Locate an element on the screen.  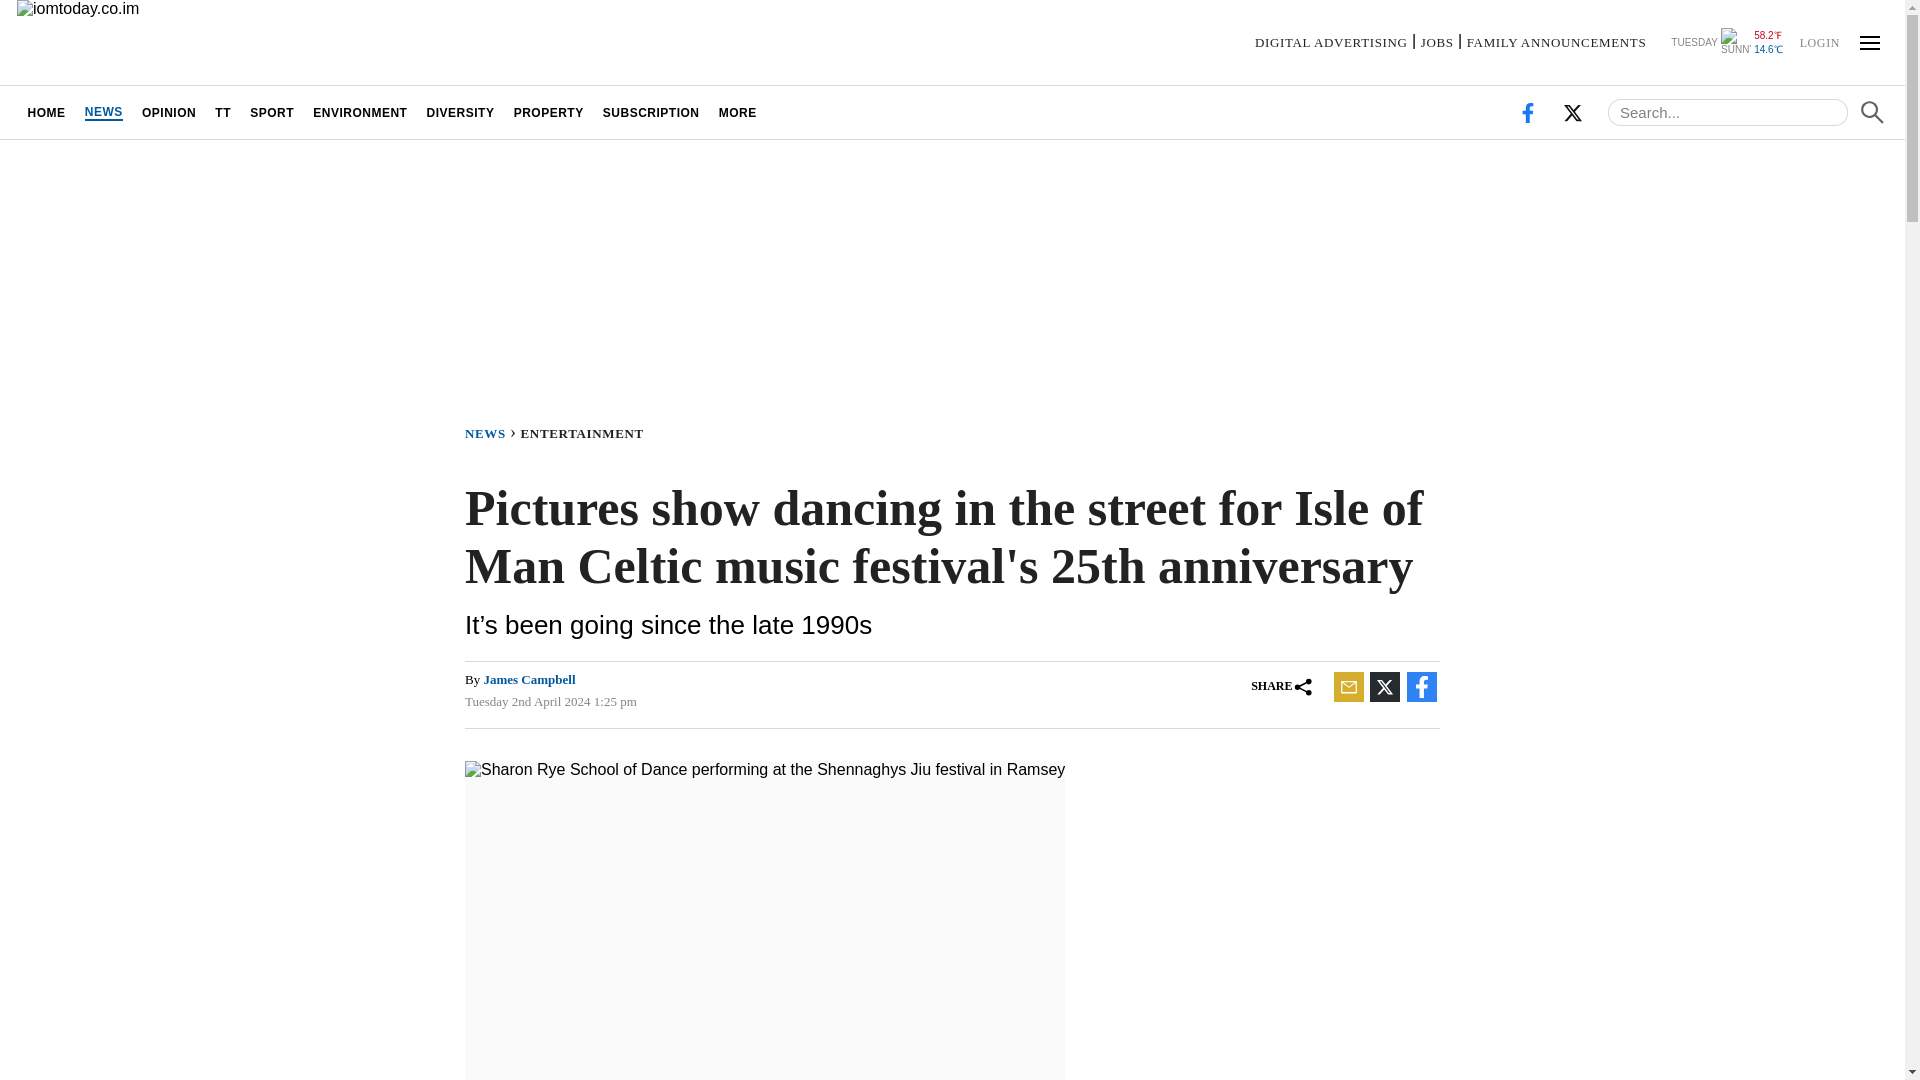
LOGIN is located at coordinates (1819, 41).